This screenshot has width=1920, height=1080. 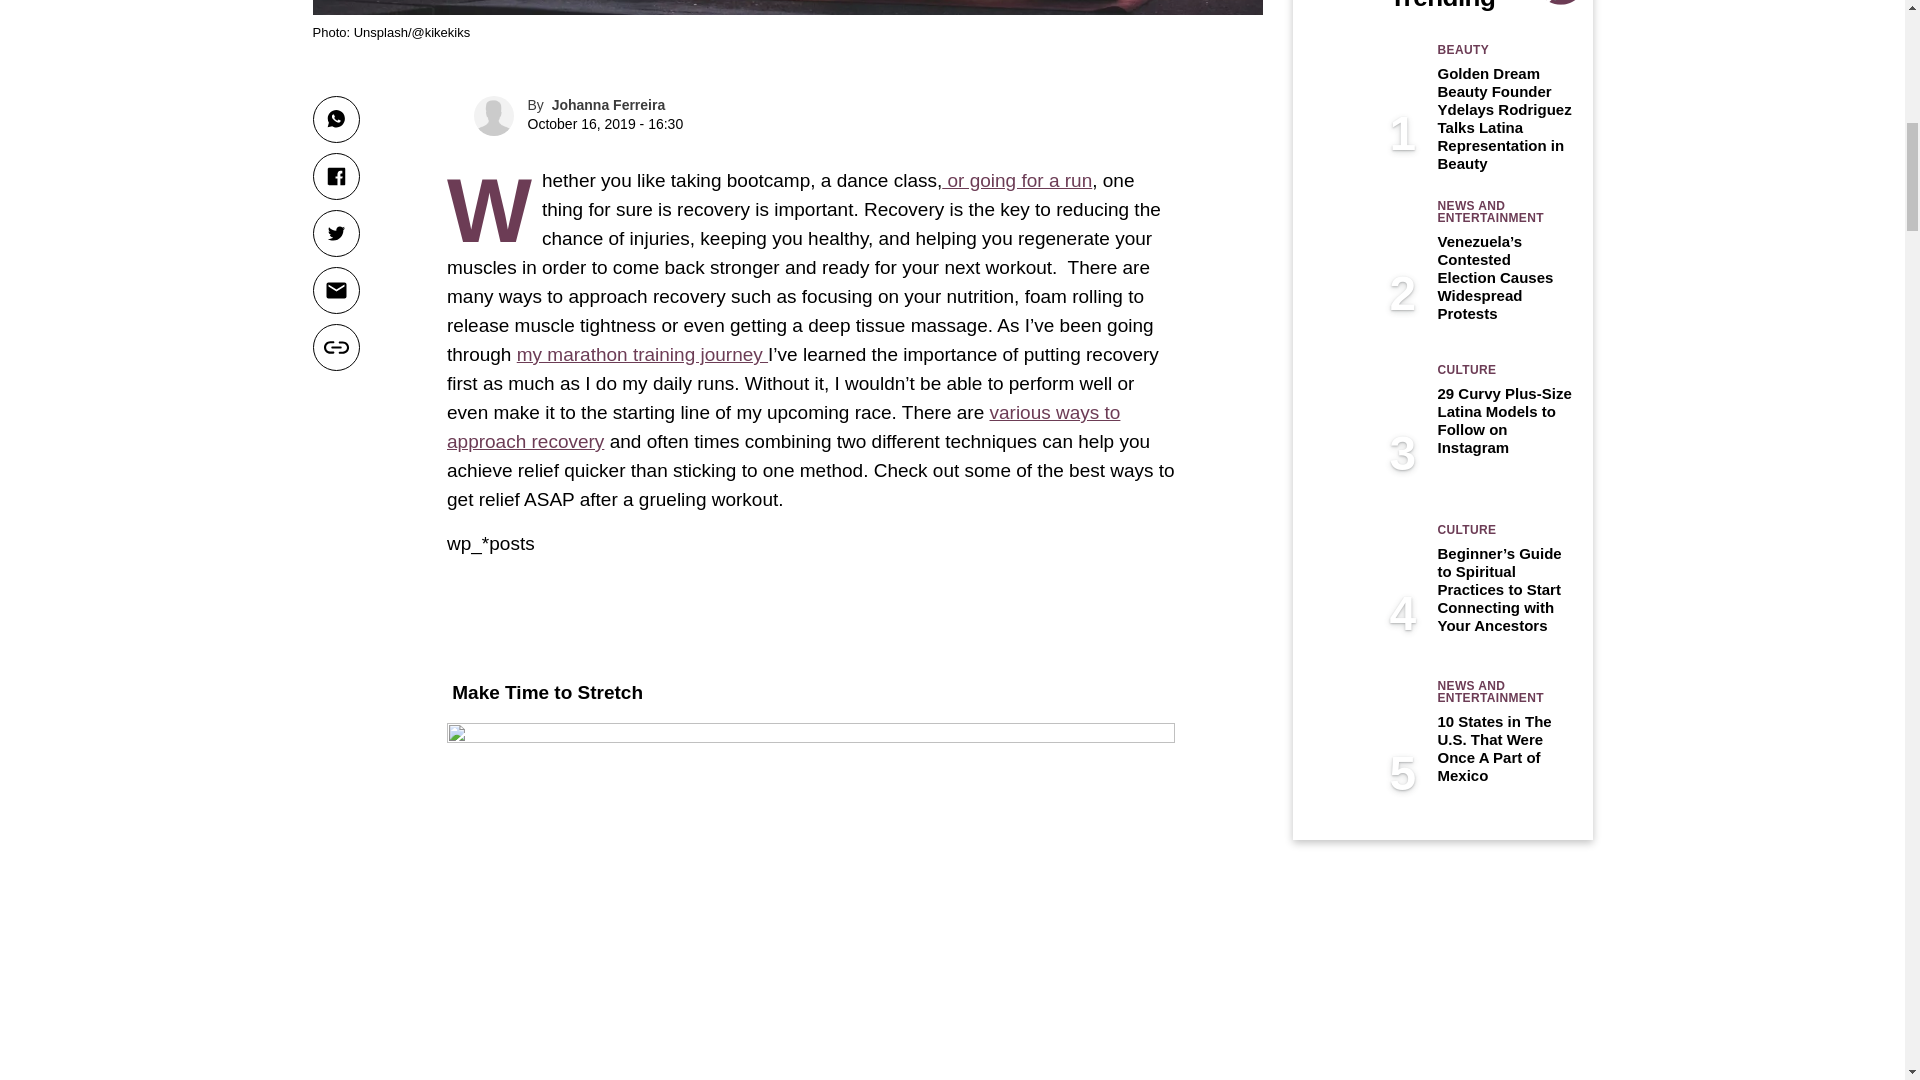 What do you see at coordinates (1017, 180) in the screenshot?
I see `or going for a run` at bounding box center [1017, 180].